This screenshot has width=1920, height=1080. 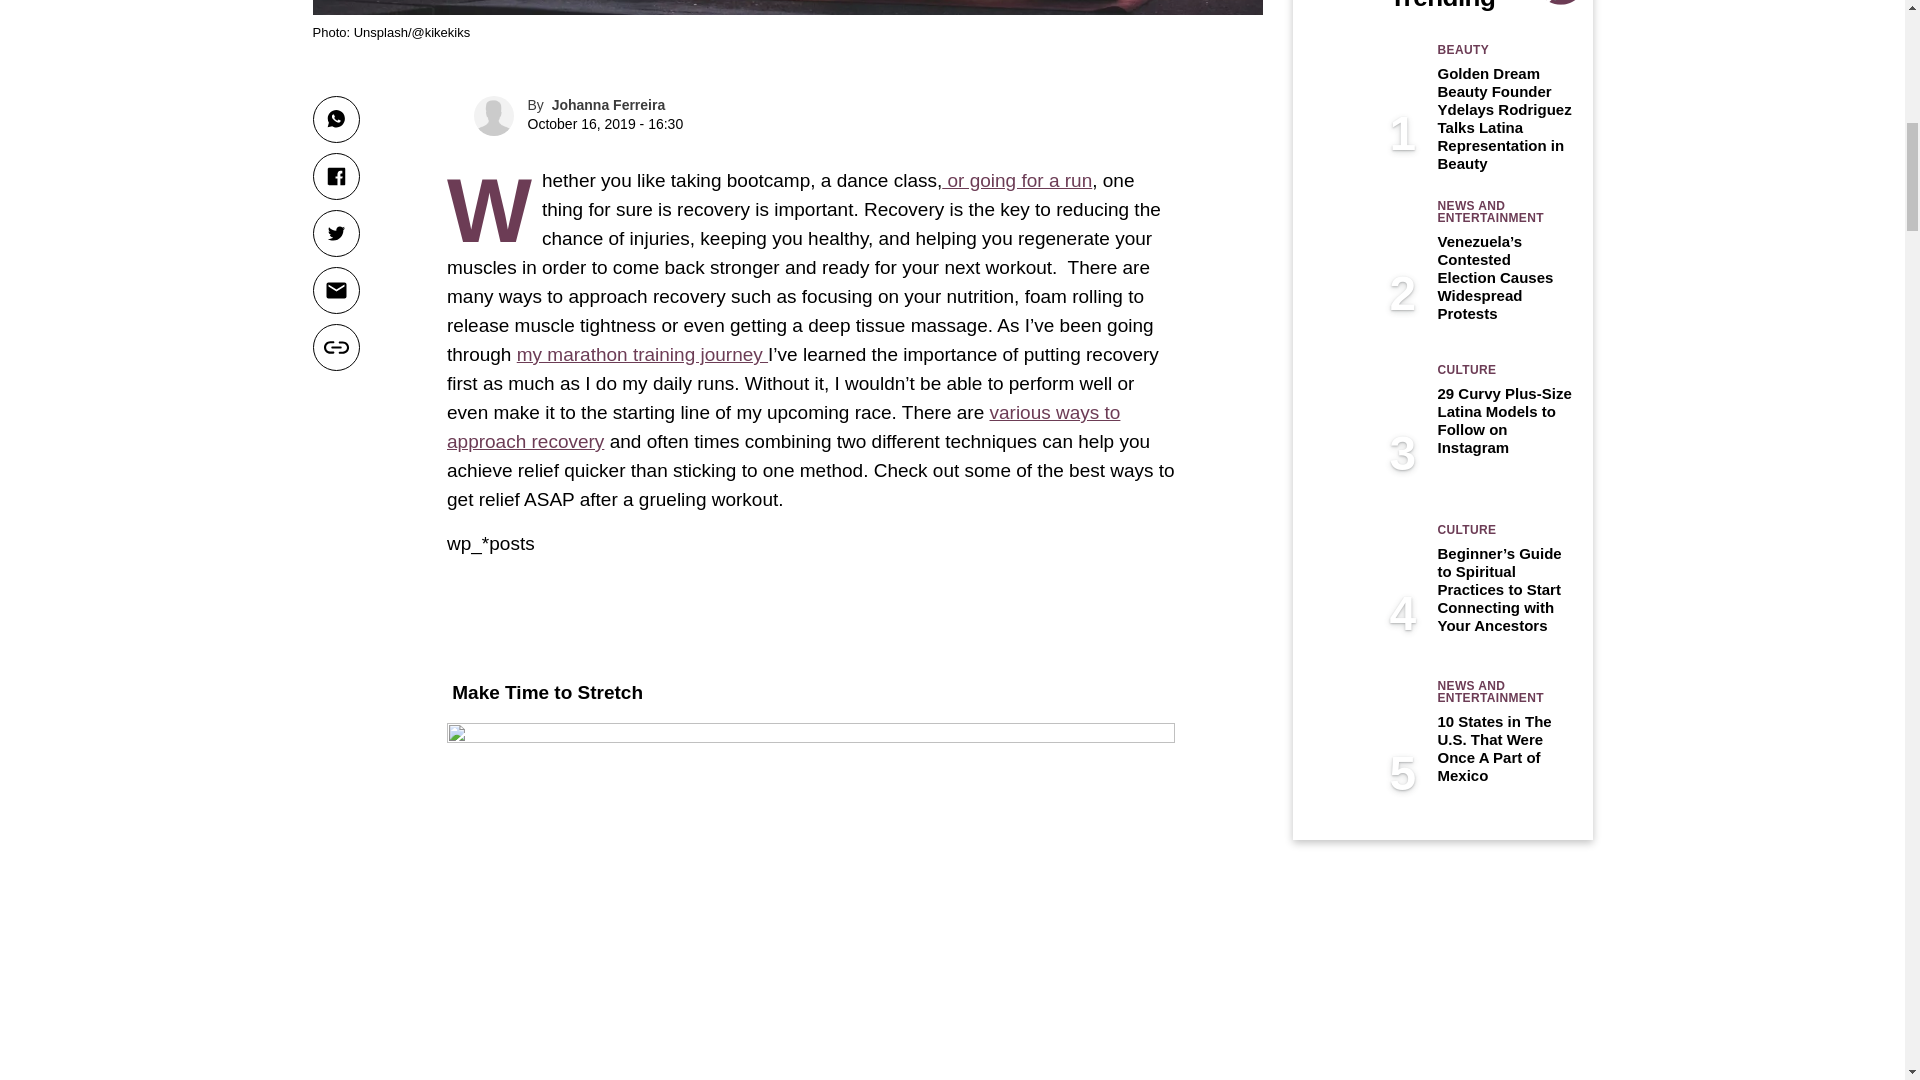 What do you see at coordinates (1017, 180) in the screenshot?
I see `or going for a run` at bounding box center [1017, 180].